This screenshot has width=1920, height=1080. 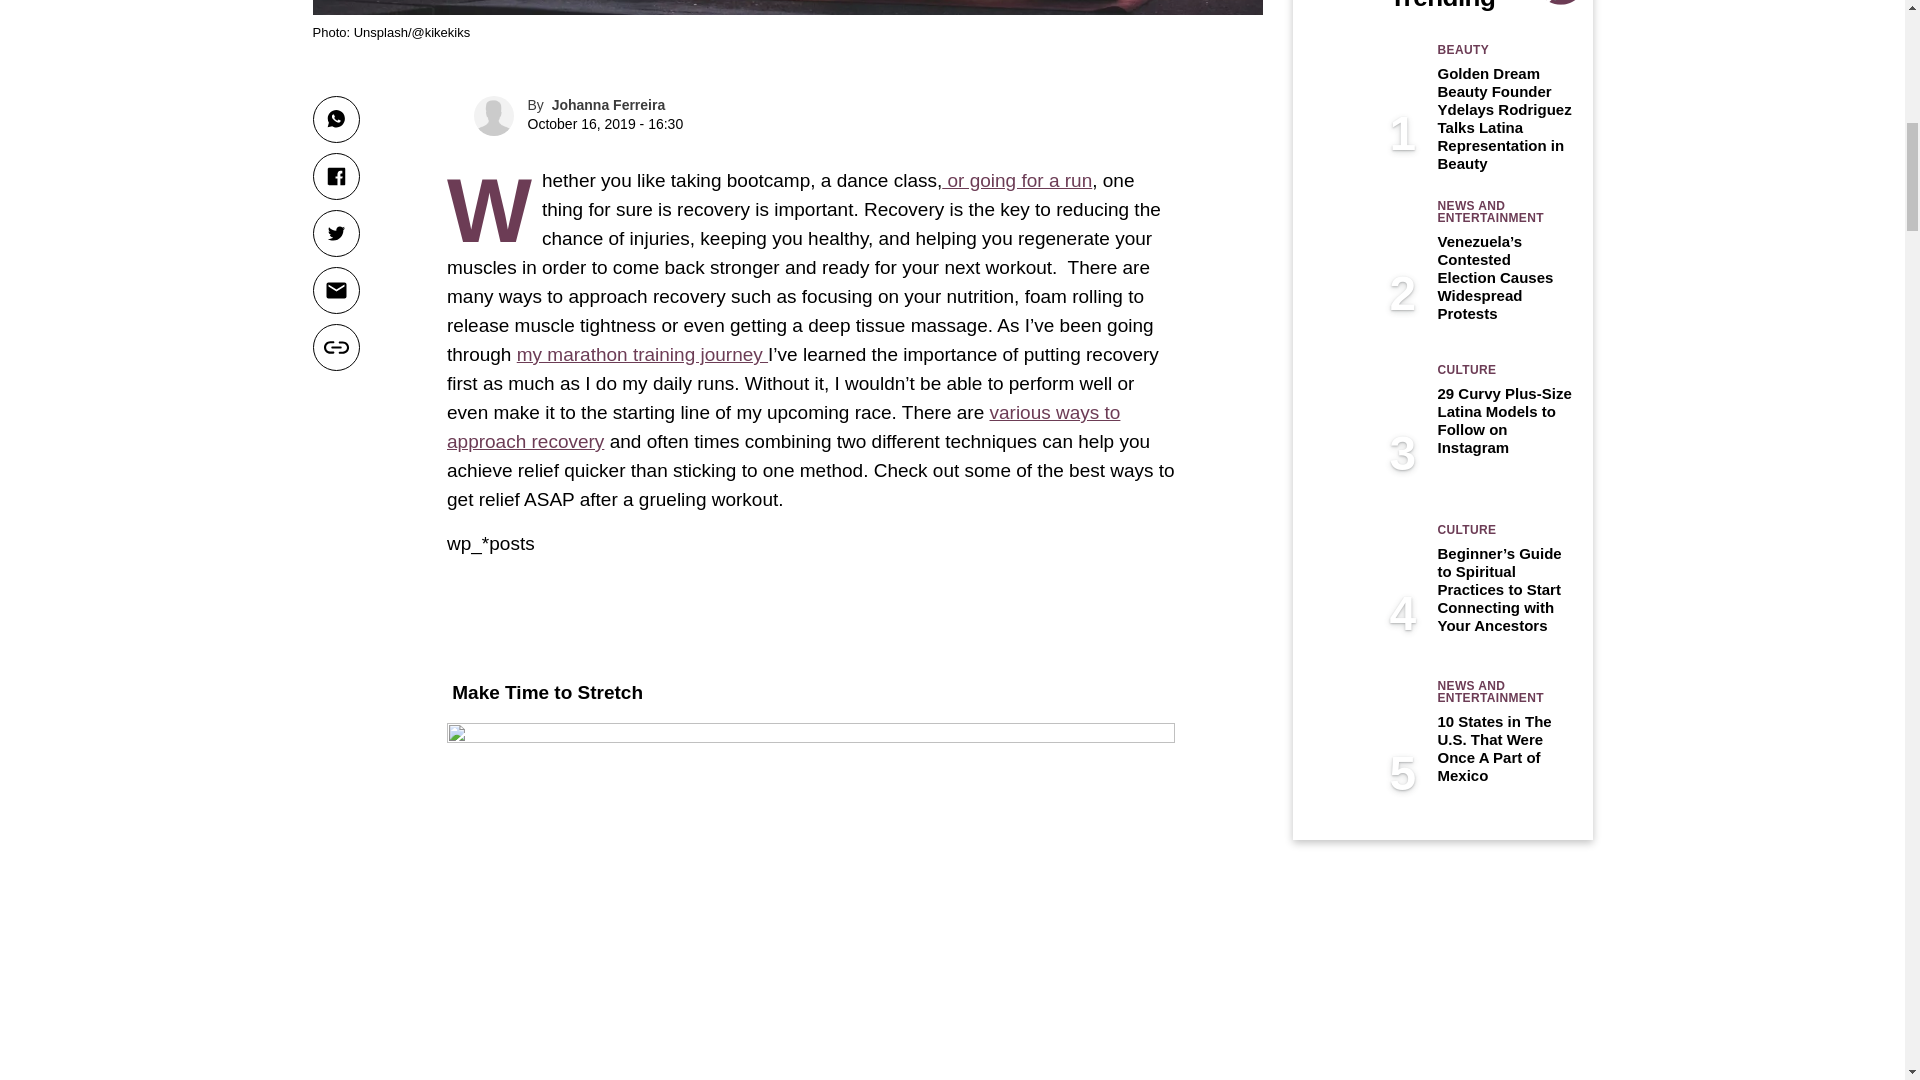 What do you see at coordinates (1017, 180) in the screenshot?
I see `or going for a run` at bounding box center [1017, 180].